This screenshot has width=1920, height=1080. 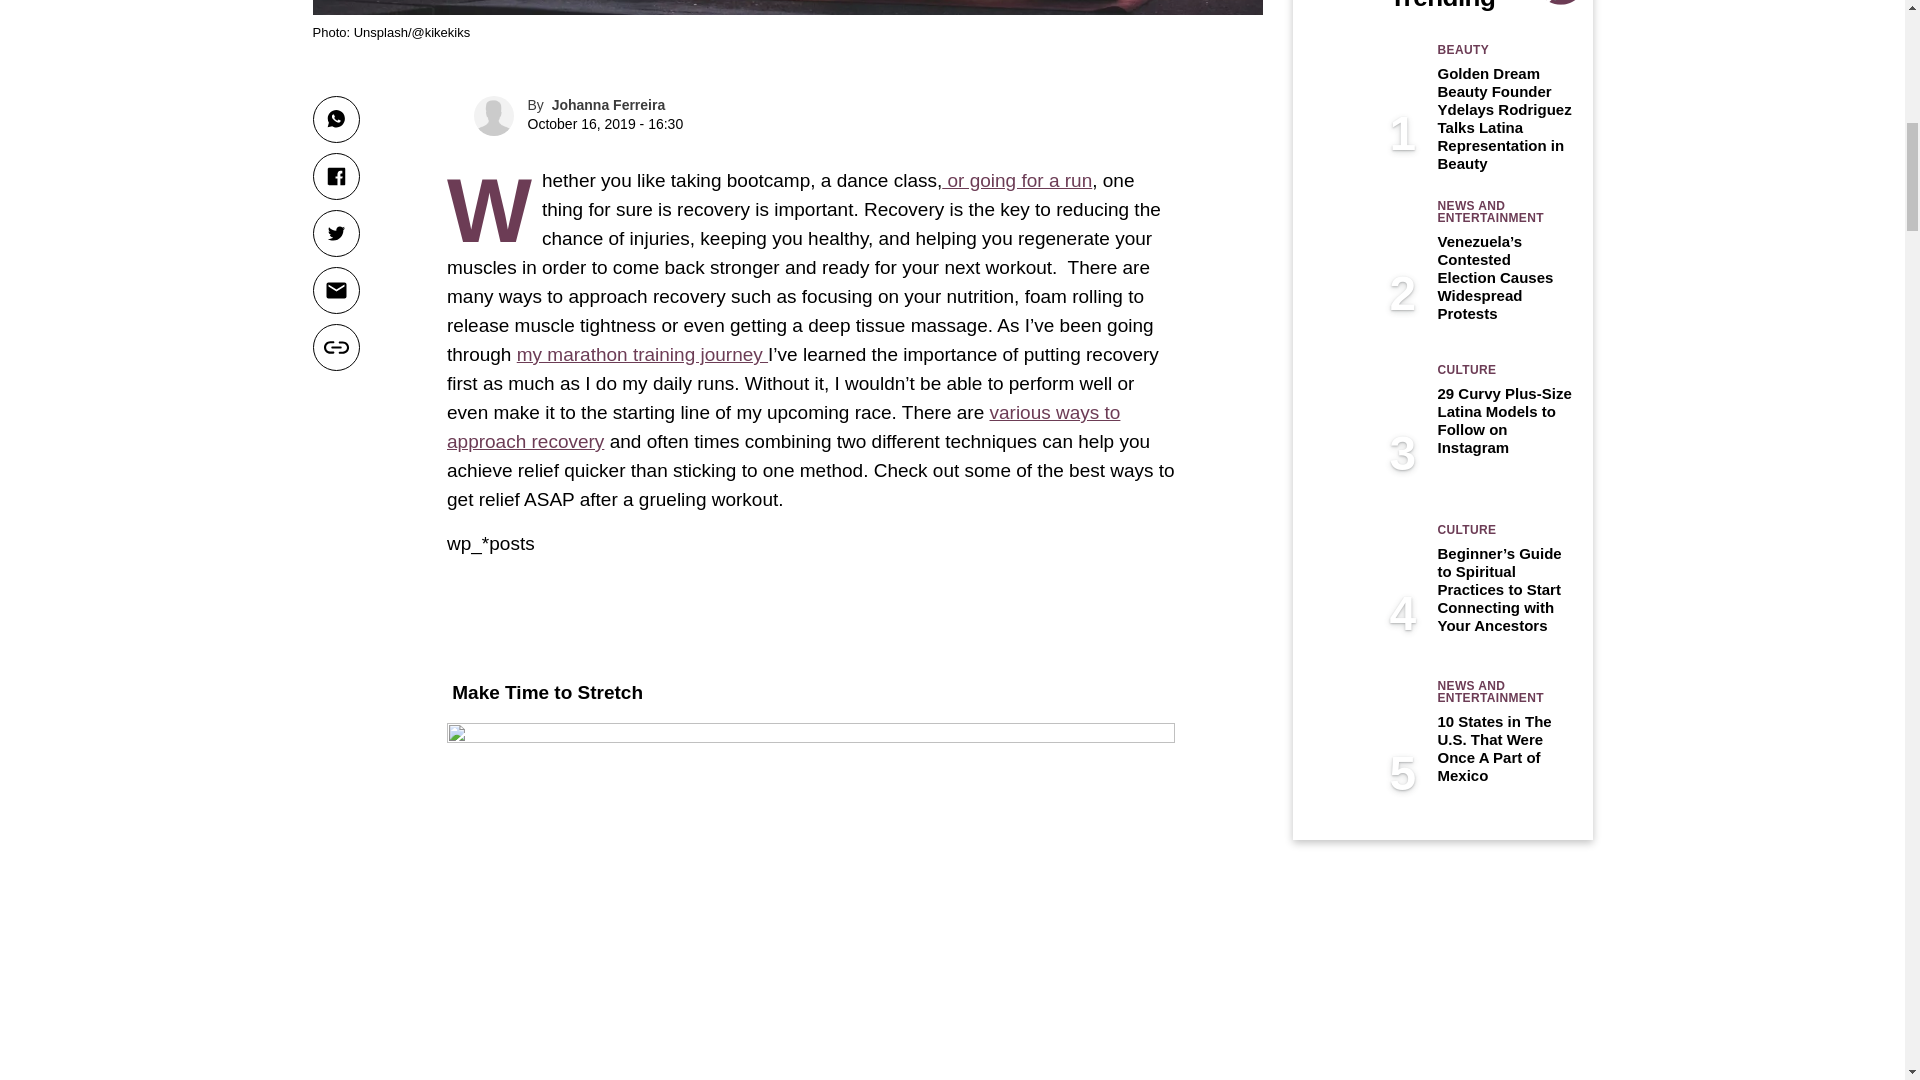 What do you see at coordinates (1017, 180) in the screenshot?
I see `or going for a run` at bounding box center [1017, 180].